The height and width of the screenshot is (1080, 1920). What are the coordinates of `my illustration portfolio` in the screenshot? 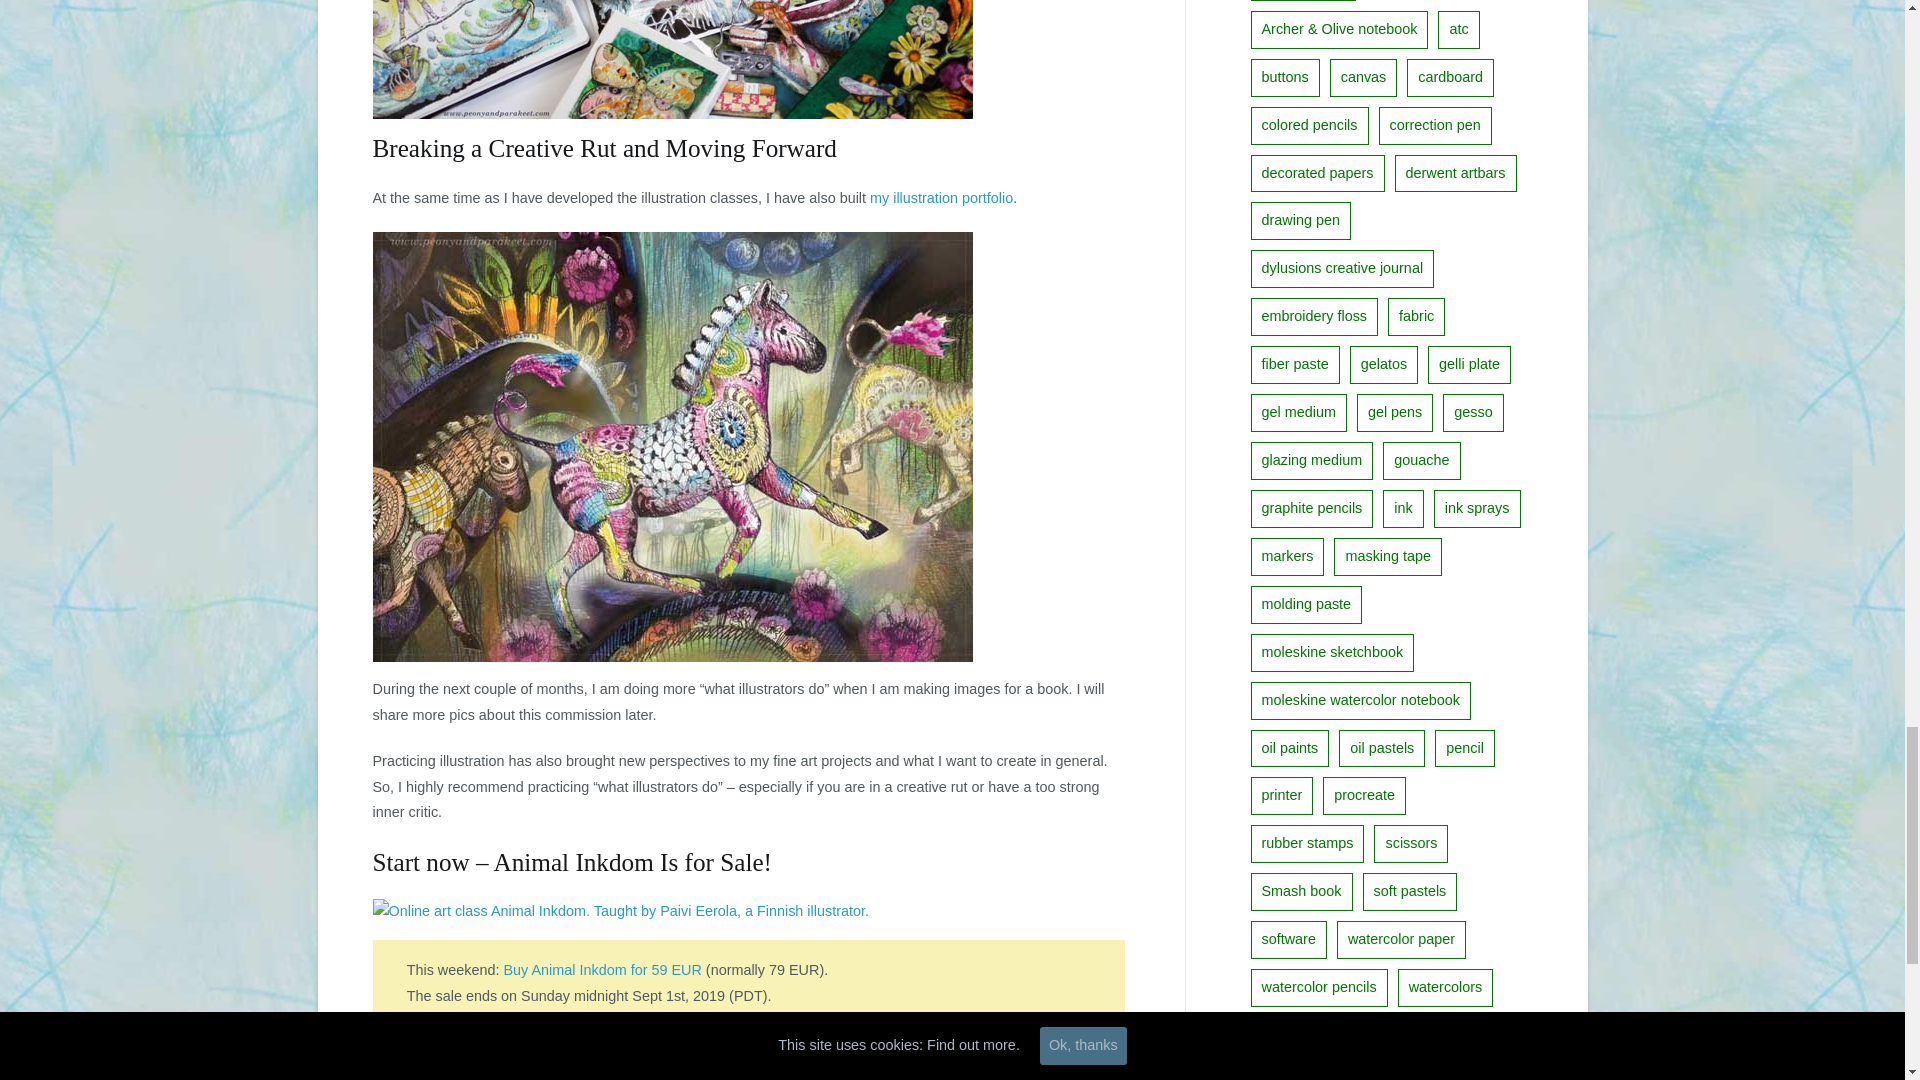 It's located at (941, 198).